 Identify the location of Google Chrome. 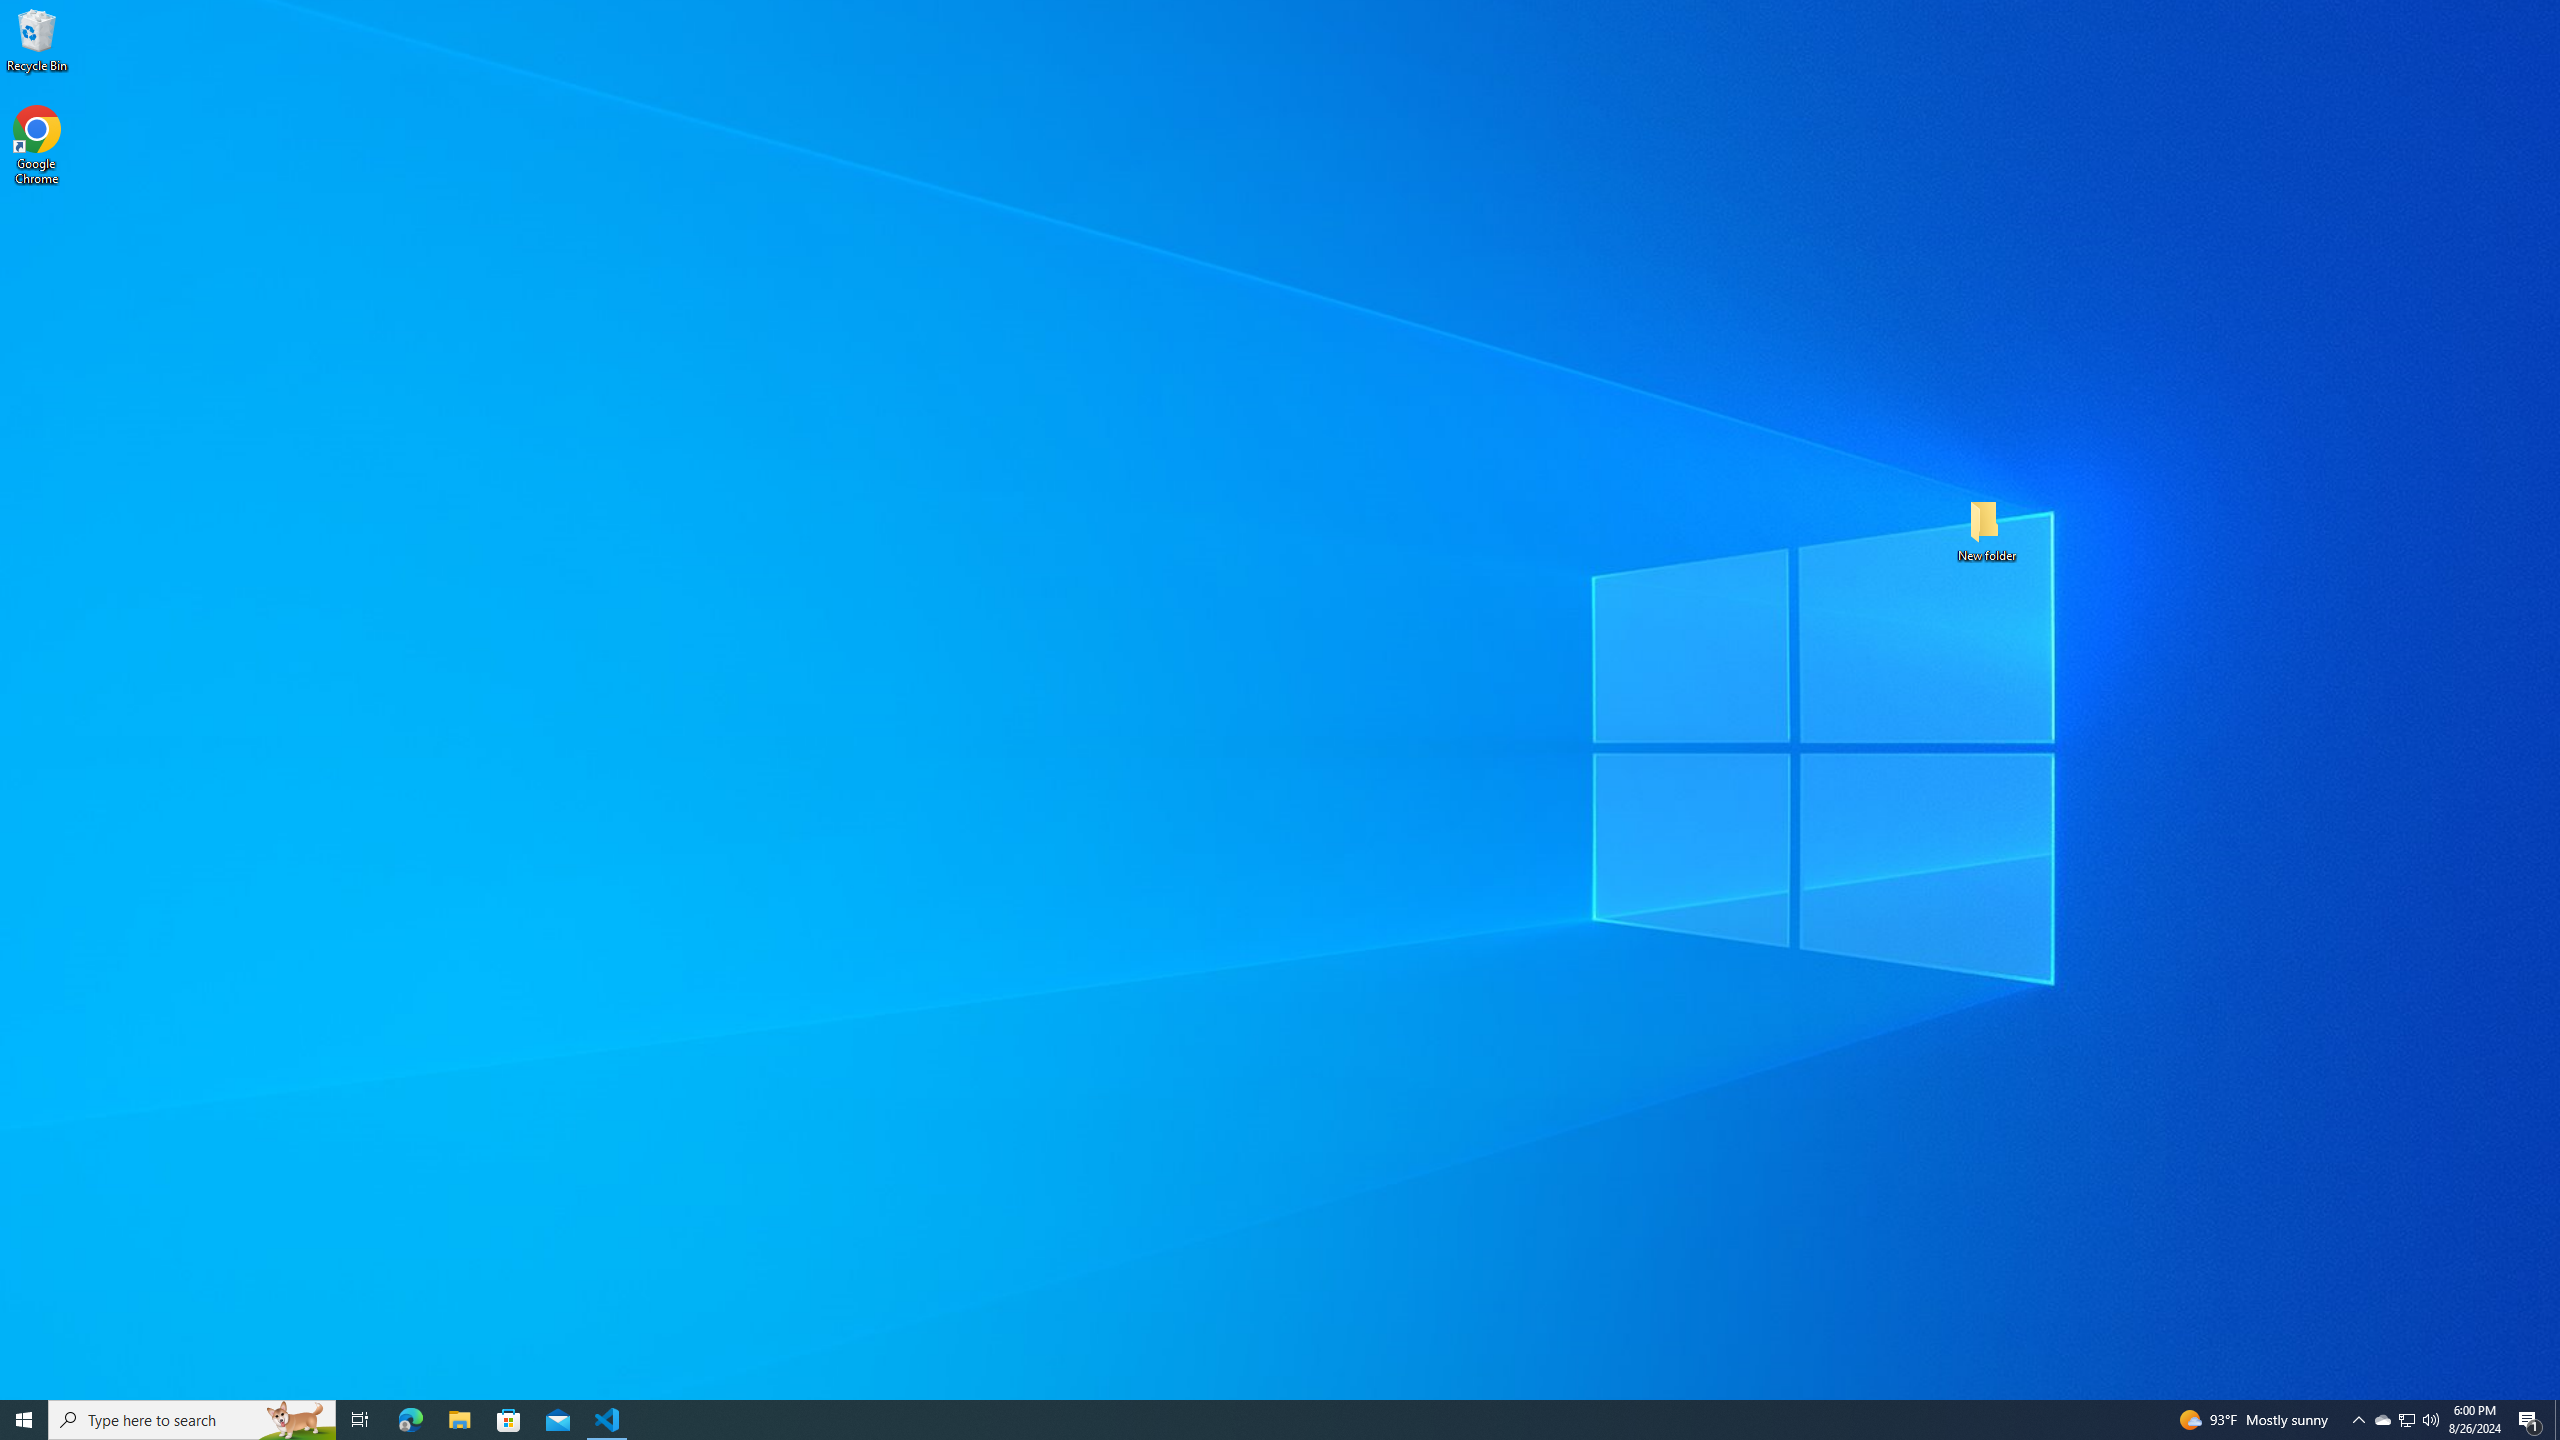
(37, 146).